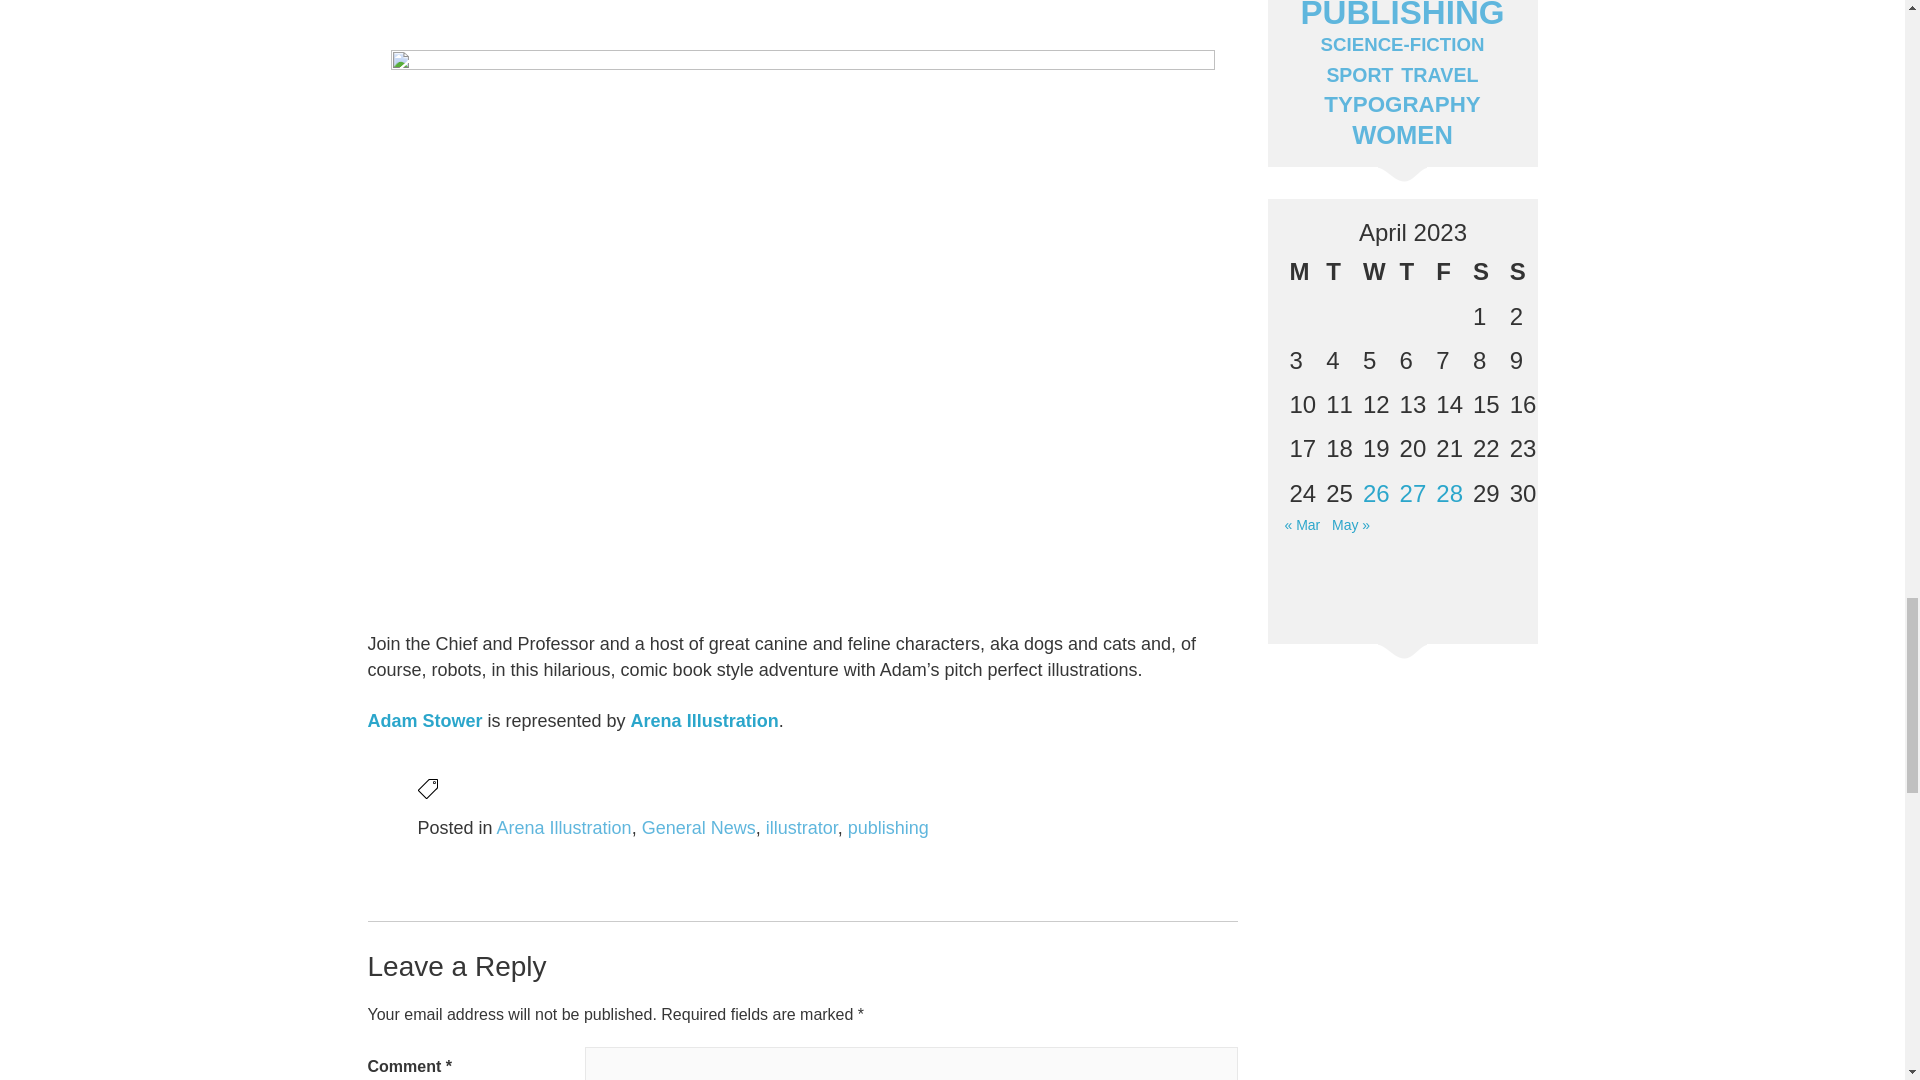 This screenshot has width=1920, height=1080. What do you see at coordinates (802, 828) in the screenshot?
I see `illustrator` at bounding box center [802, 828].